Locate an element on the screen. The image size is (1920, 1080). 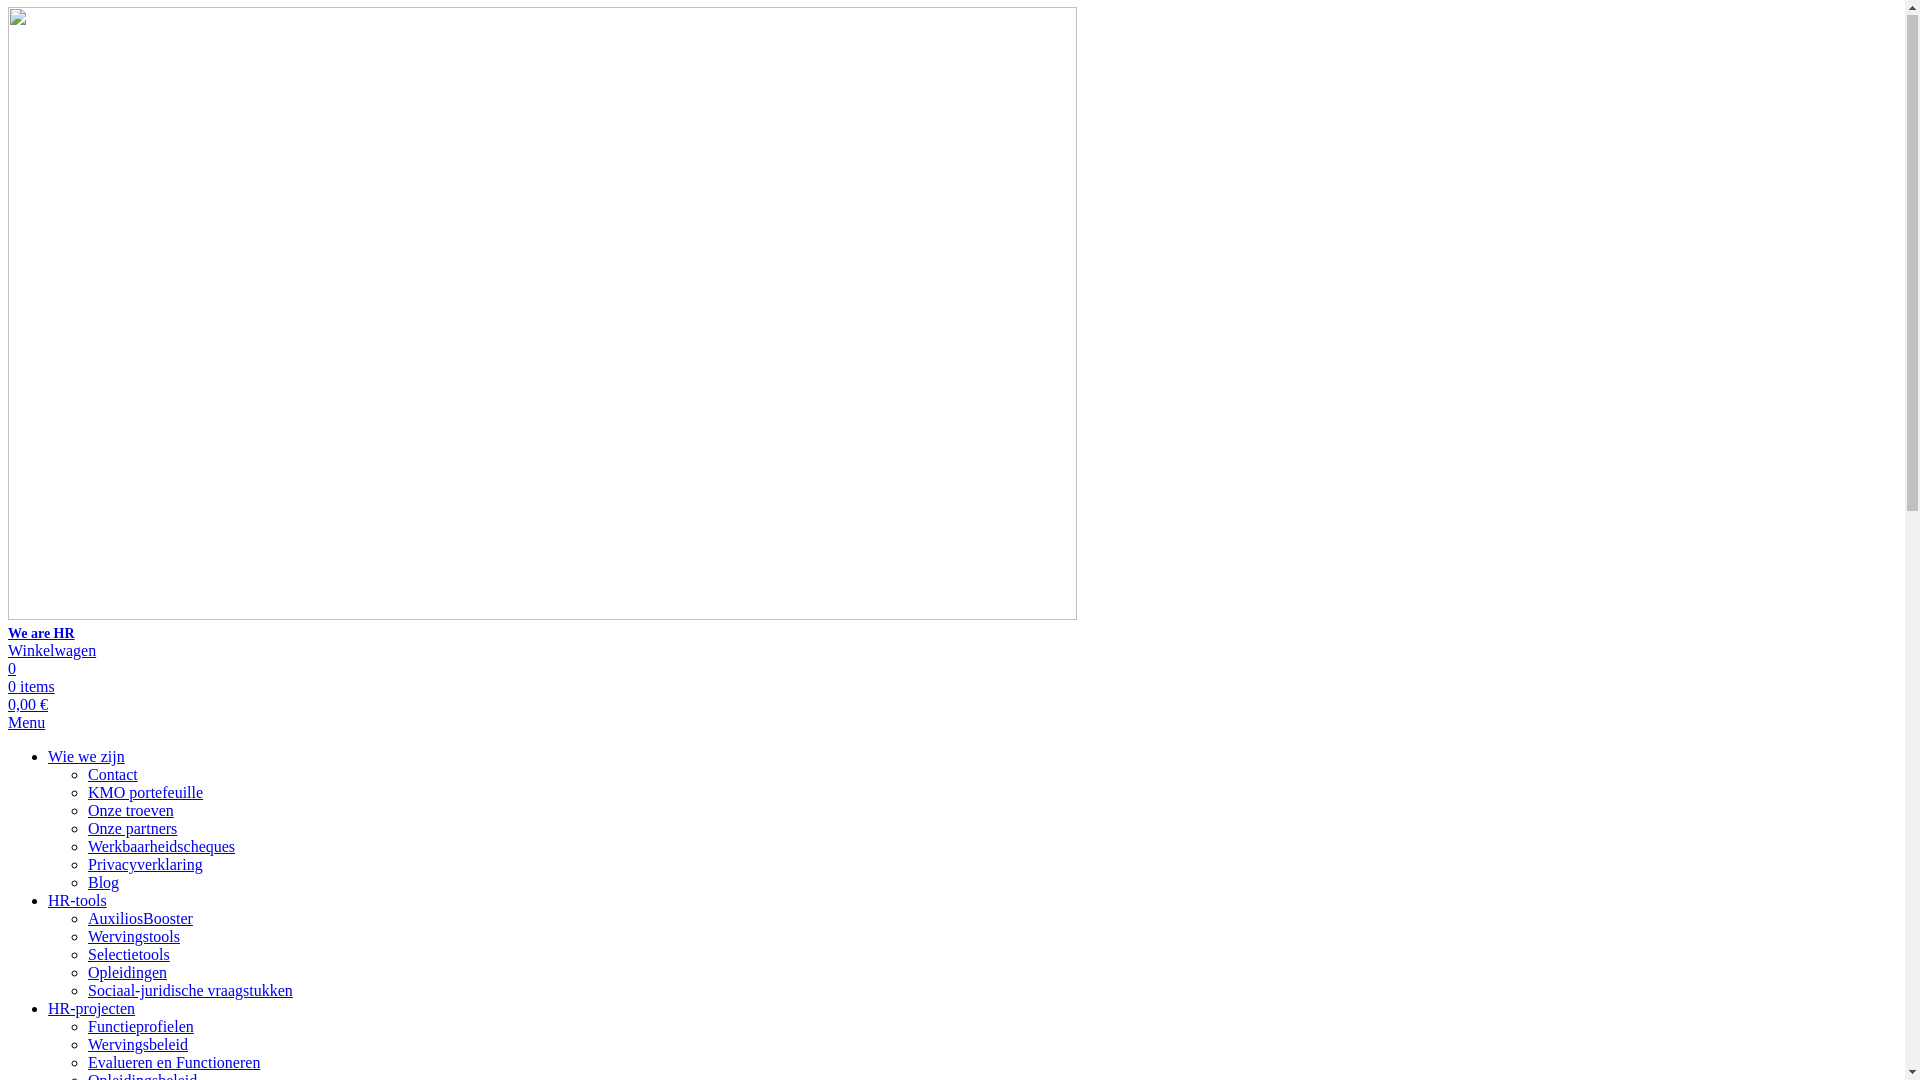
We are HR is located at coordinates (952, 326).